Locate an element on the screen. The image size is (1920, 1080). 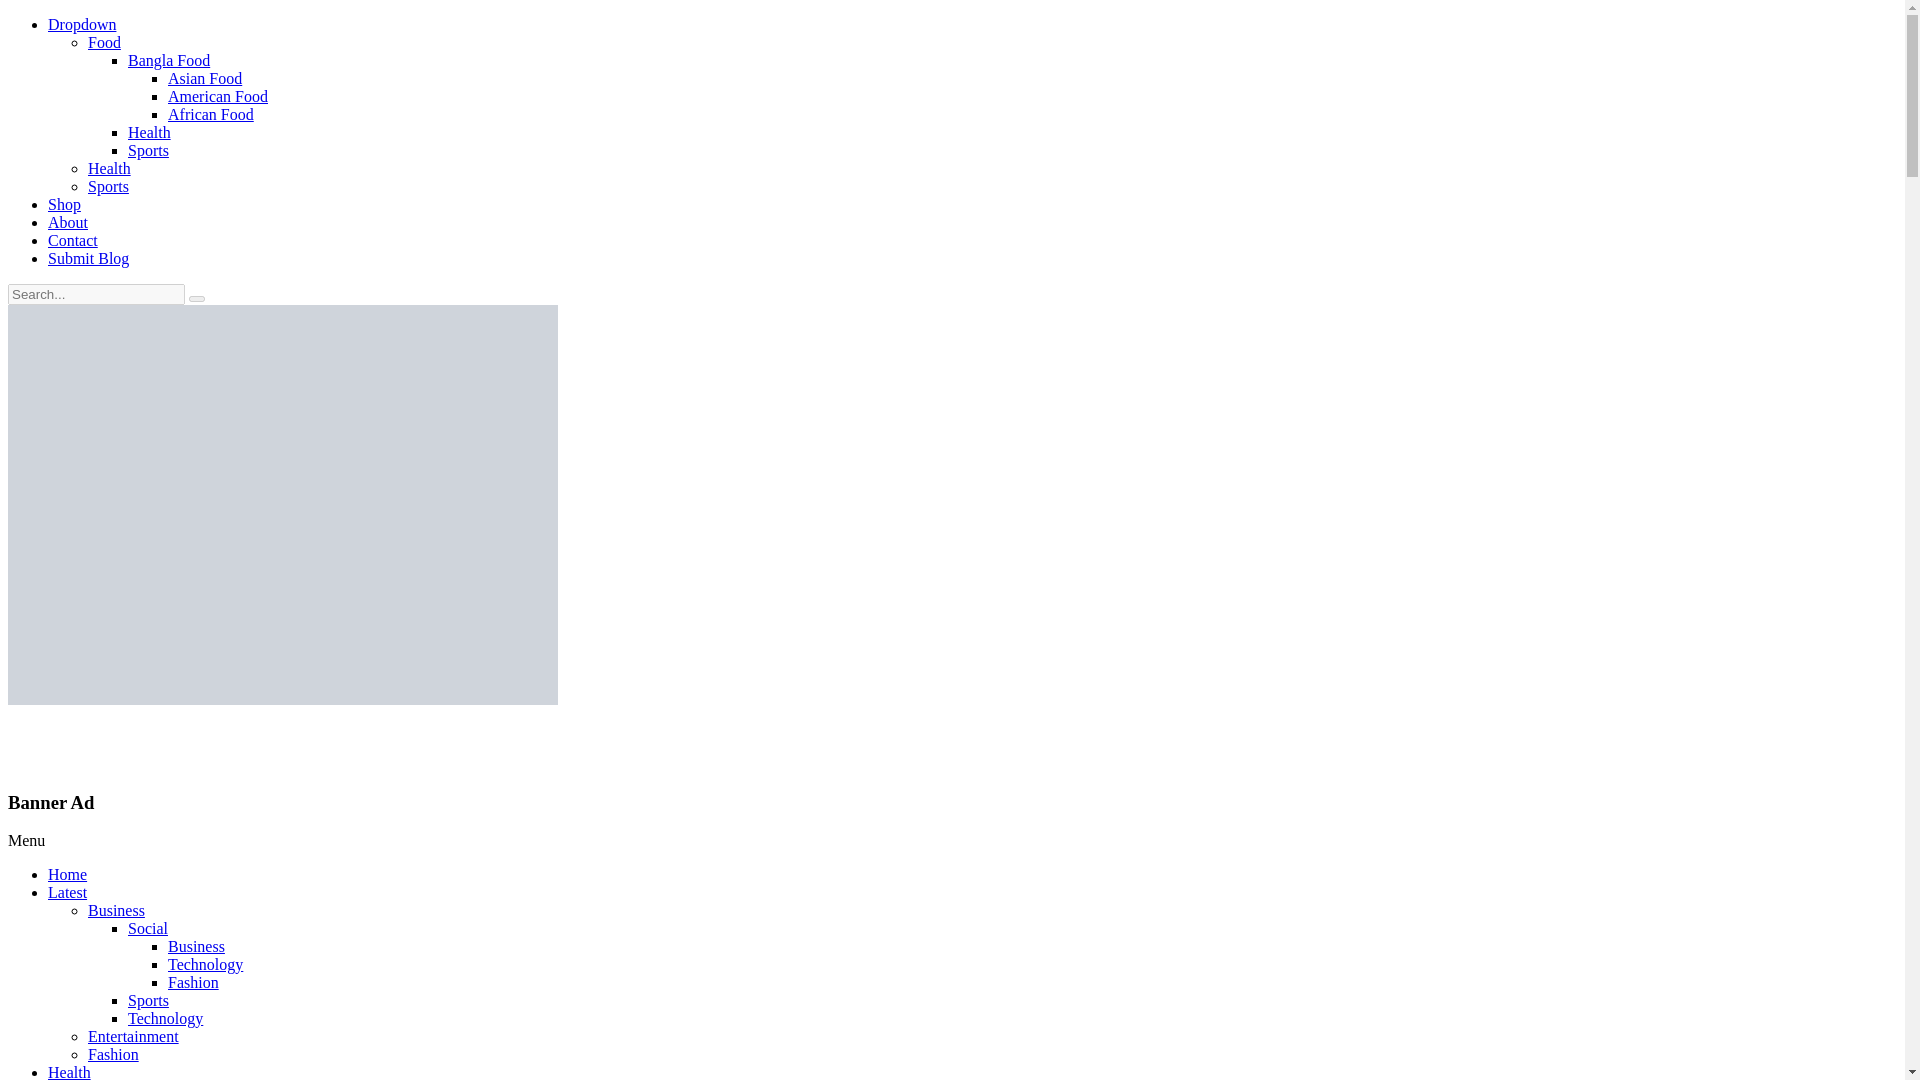
Technology is located at coordinates (206, 964).